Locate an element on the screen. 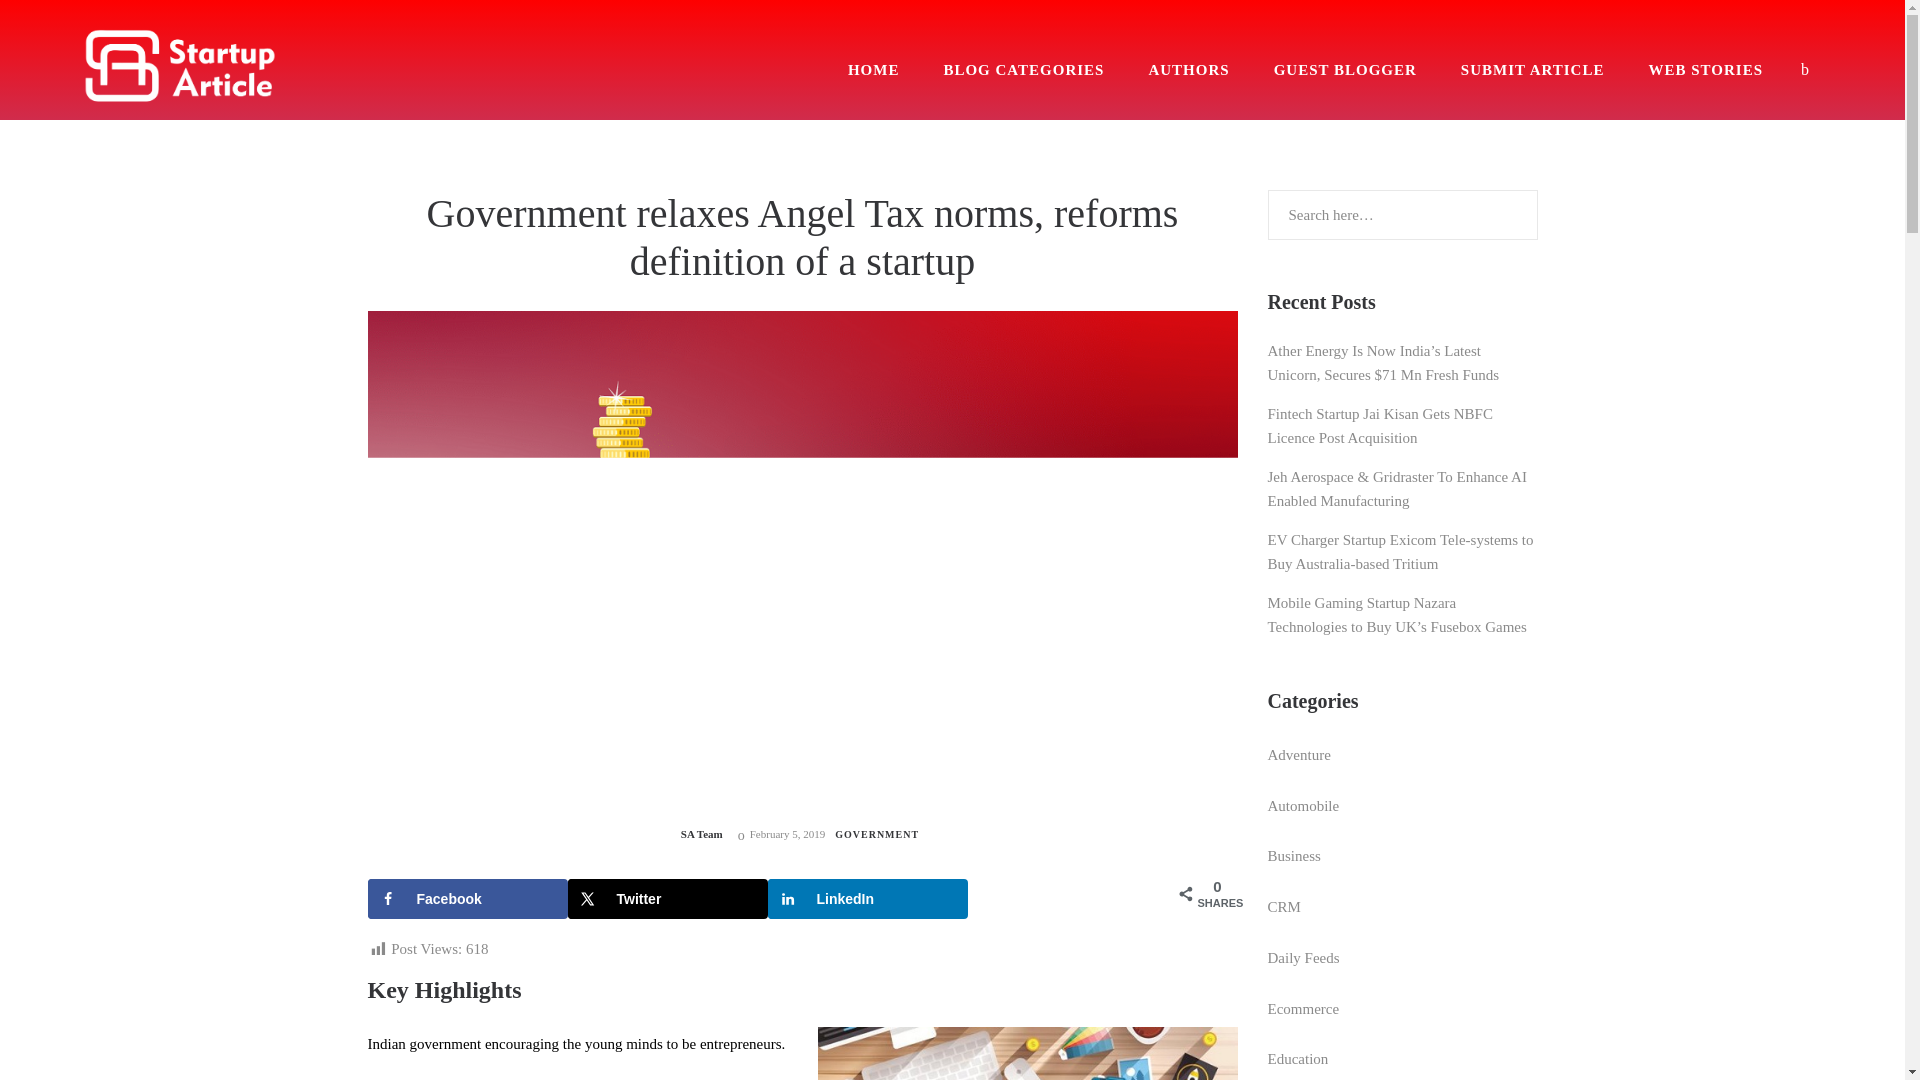 This screenshot has height=1080, width=1920. BLOG CATEGORIES is located at coordinates (1023, 69).